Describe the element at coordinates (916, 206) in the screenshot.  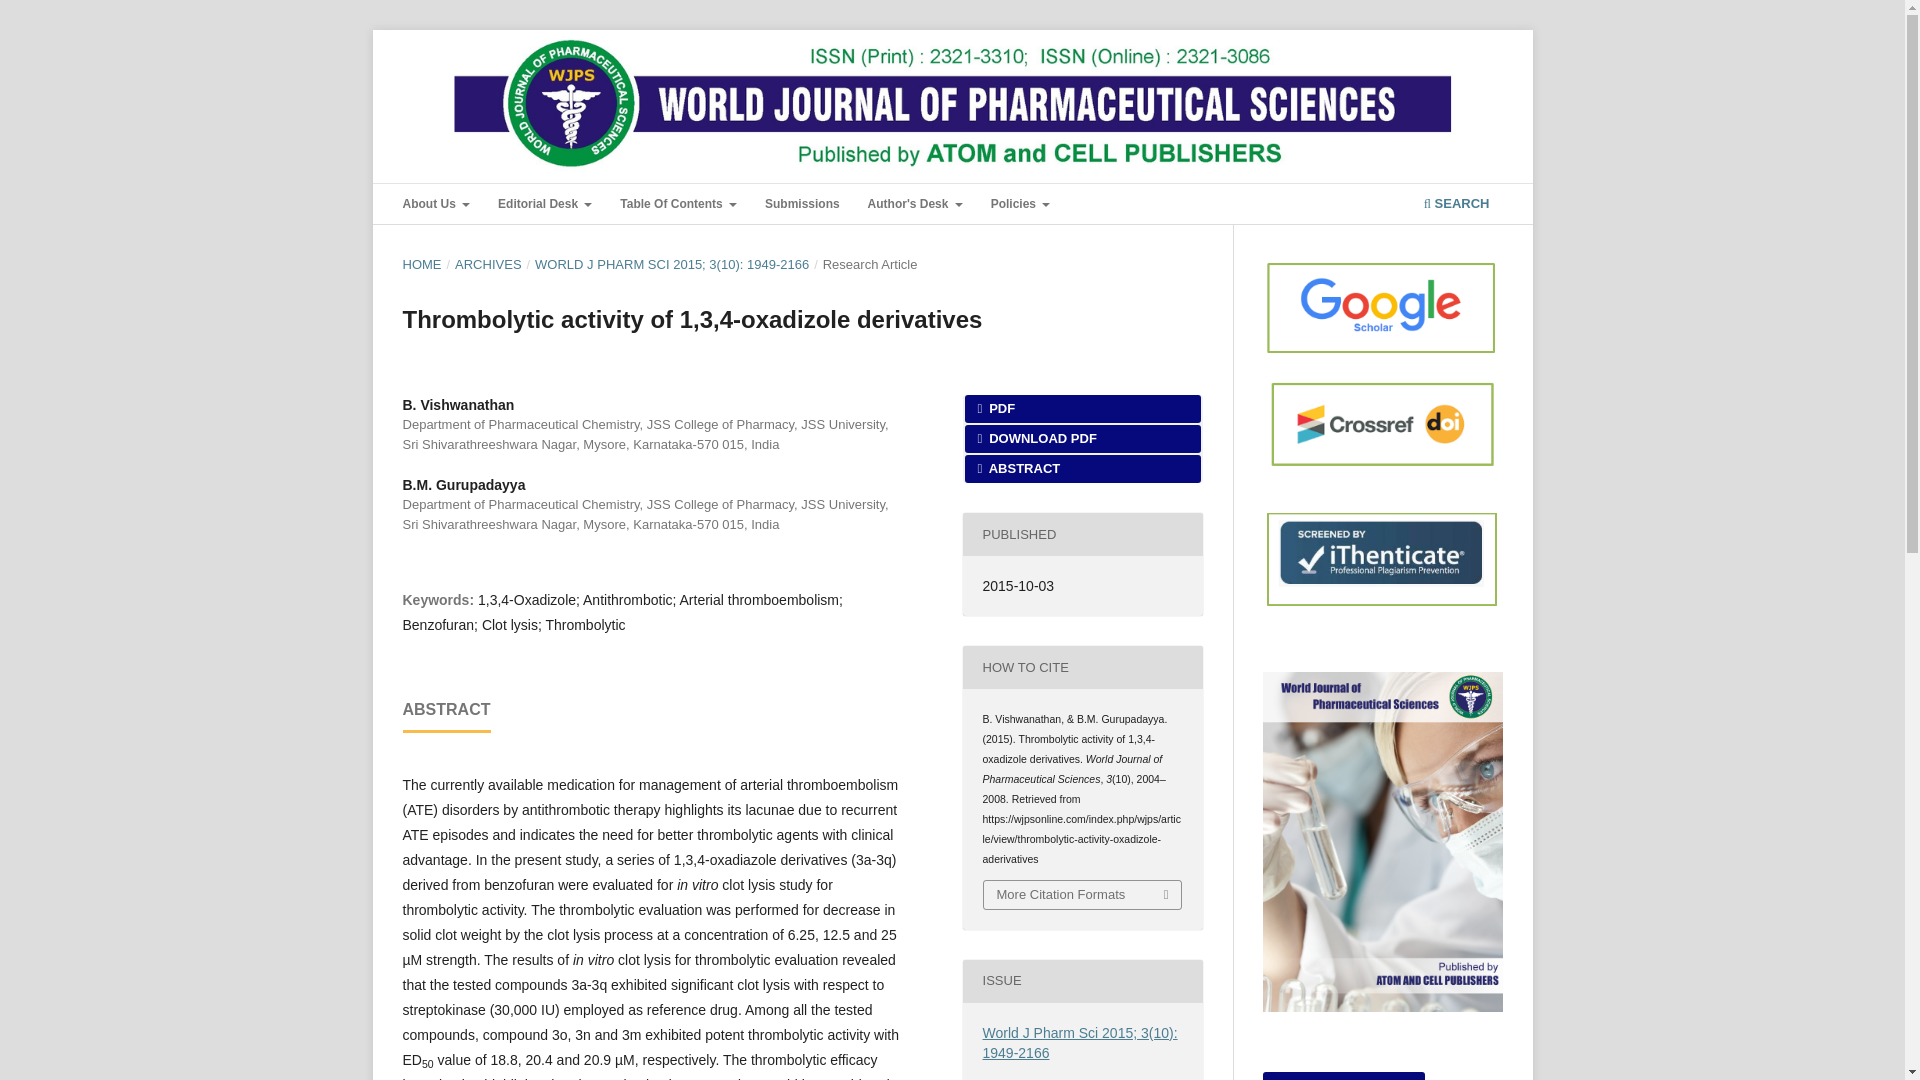
I see `Author'S Desk` at that location.